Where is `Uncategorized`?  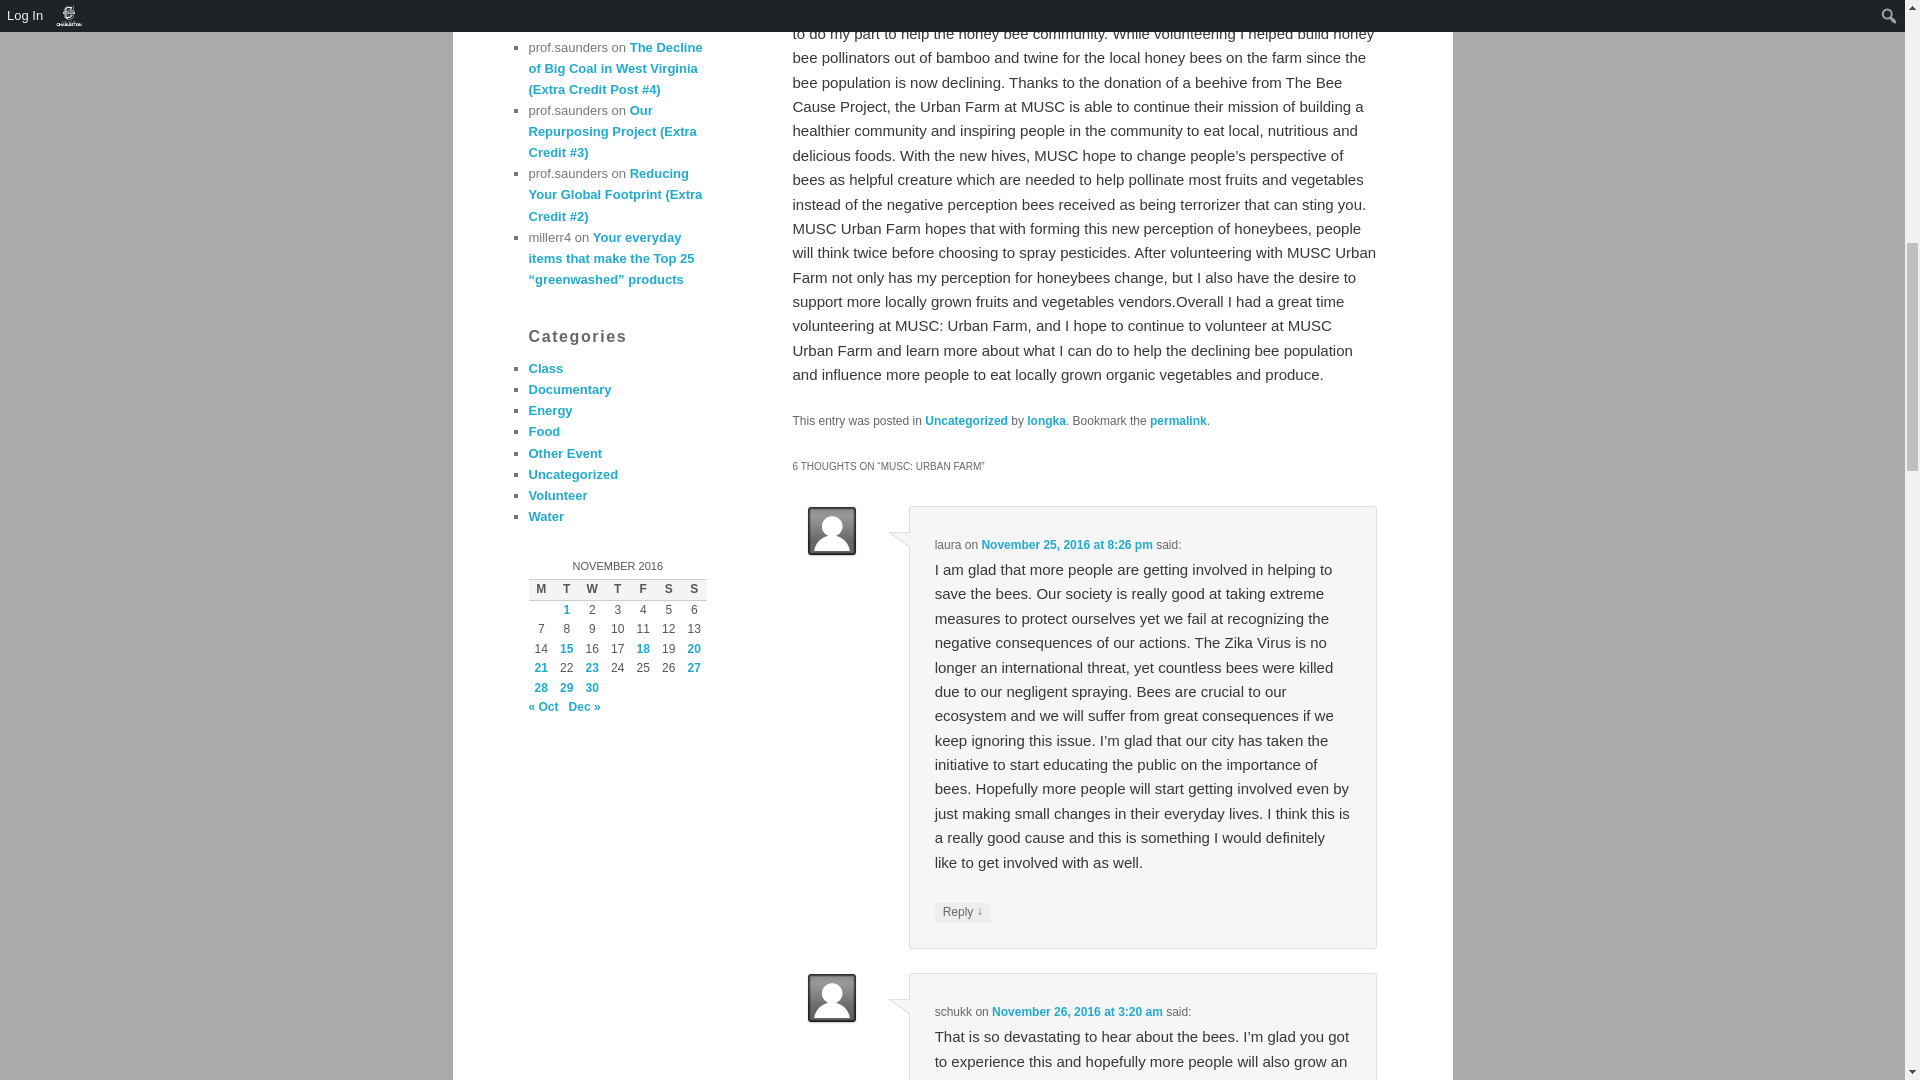
Uncategorized is located at coordinates (966, 420).